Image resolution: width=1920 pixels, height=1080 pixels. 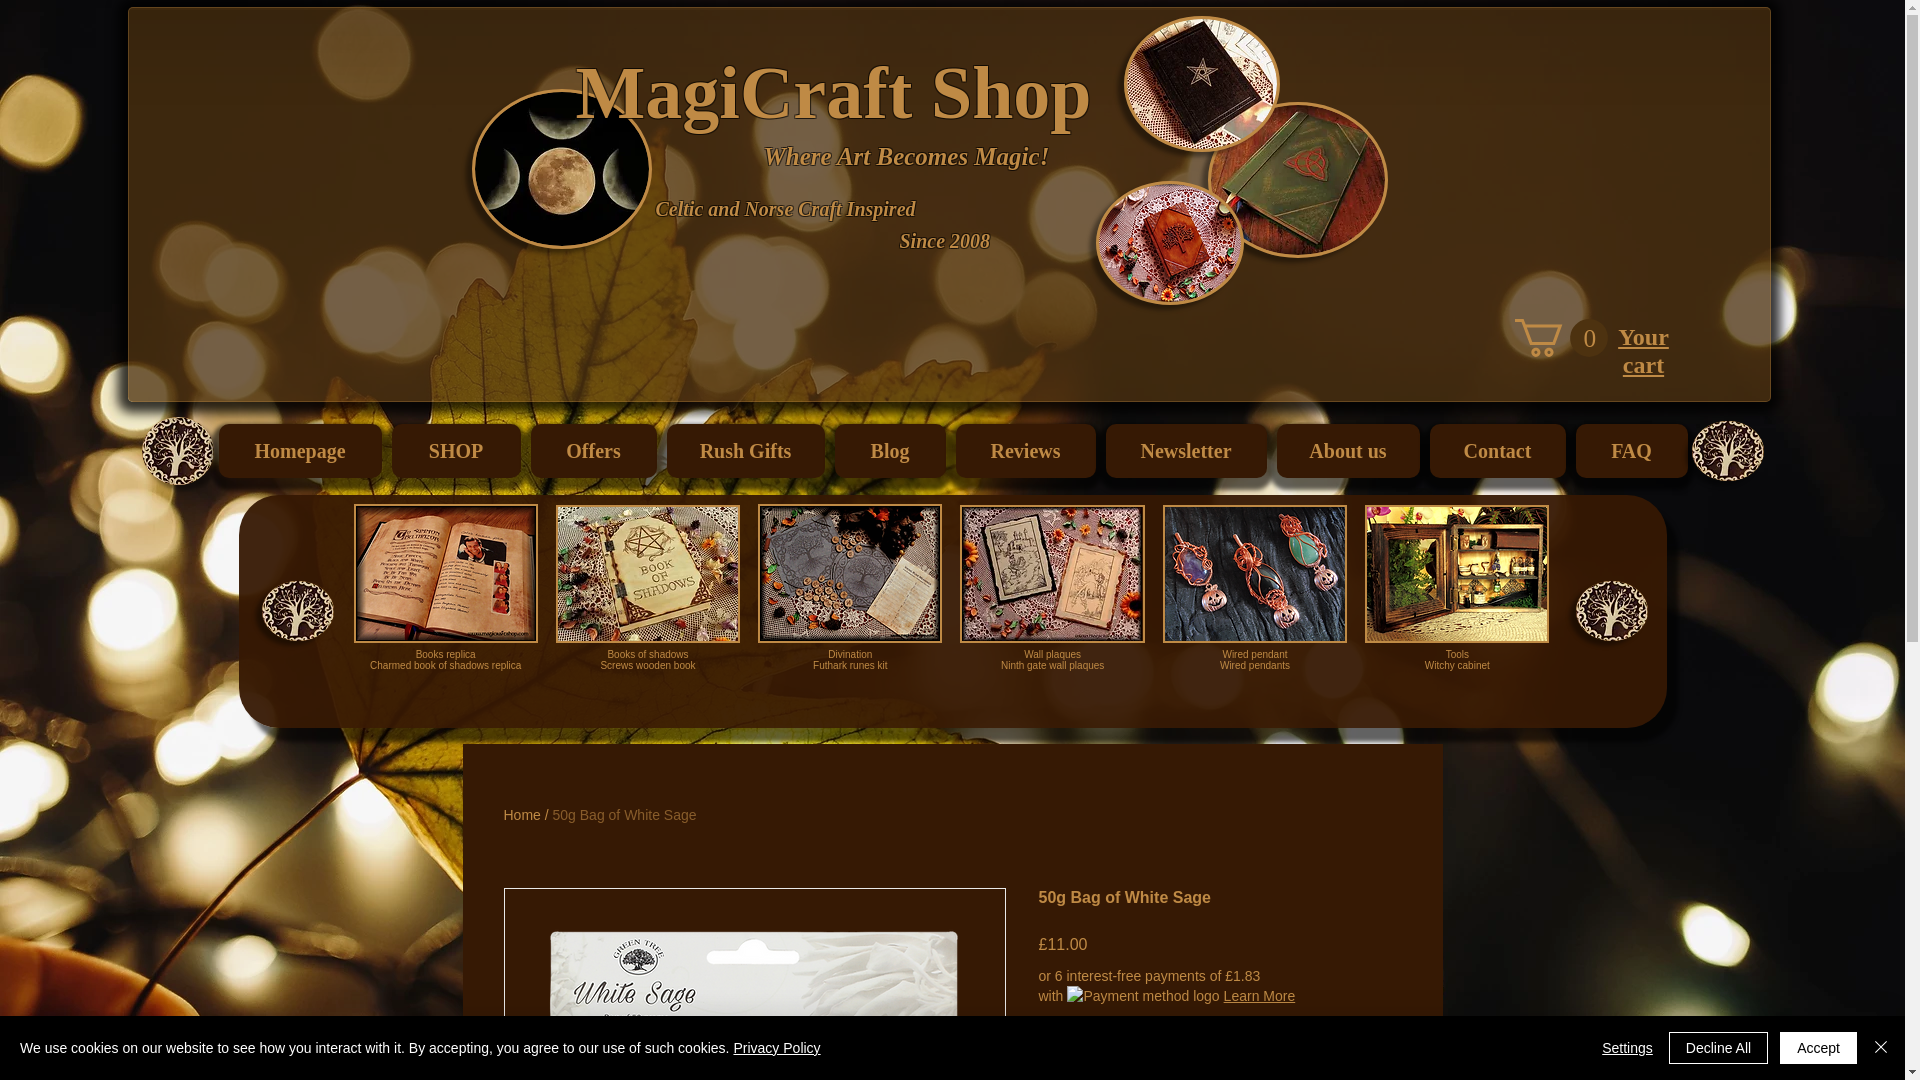 What do you see at coordinates (298, 611) in the screenshot?
I see `Wooden three of life` at bounding box center [298, 611].